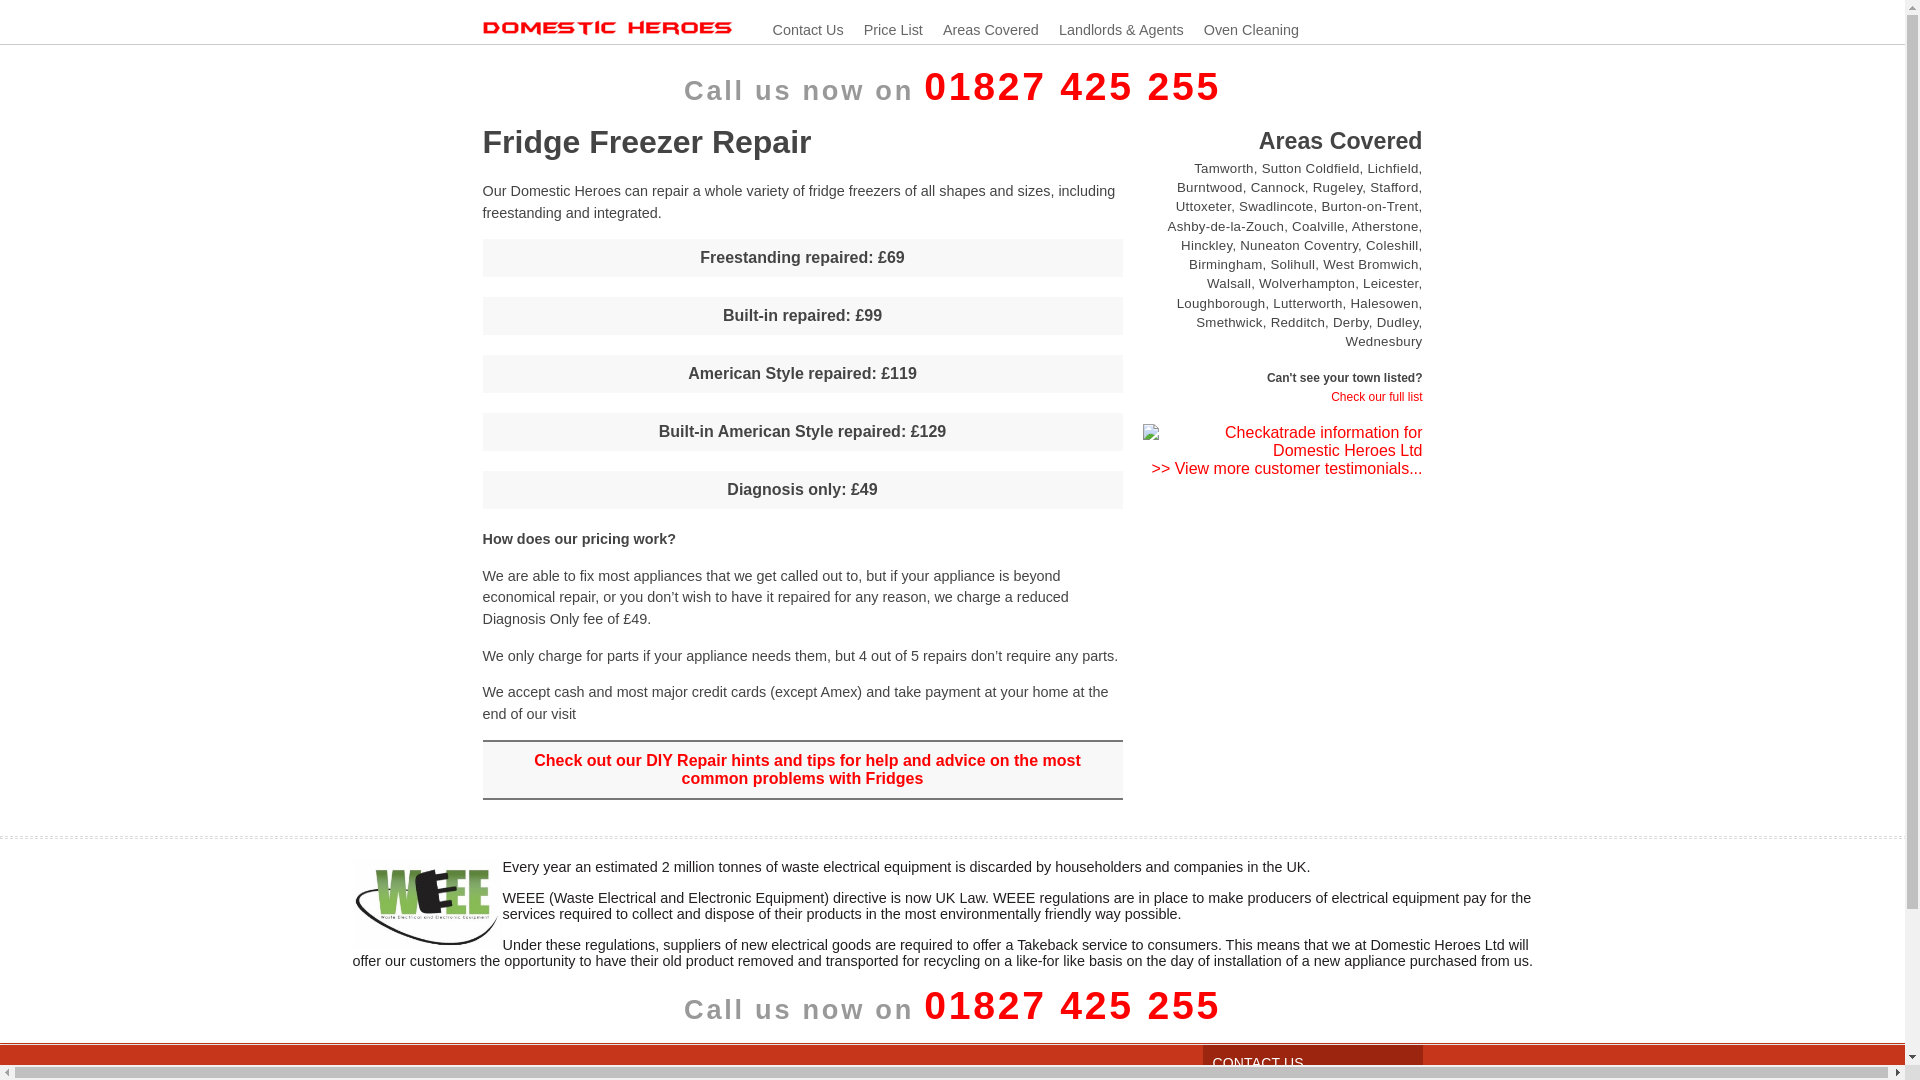 Image resolution: width=1920 pixels, height=1080 pixels. I want to click on 01827 425 255, so click(1072, 1008).